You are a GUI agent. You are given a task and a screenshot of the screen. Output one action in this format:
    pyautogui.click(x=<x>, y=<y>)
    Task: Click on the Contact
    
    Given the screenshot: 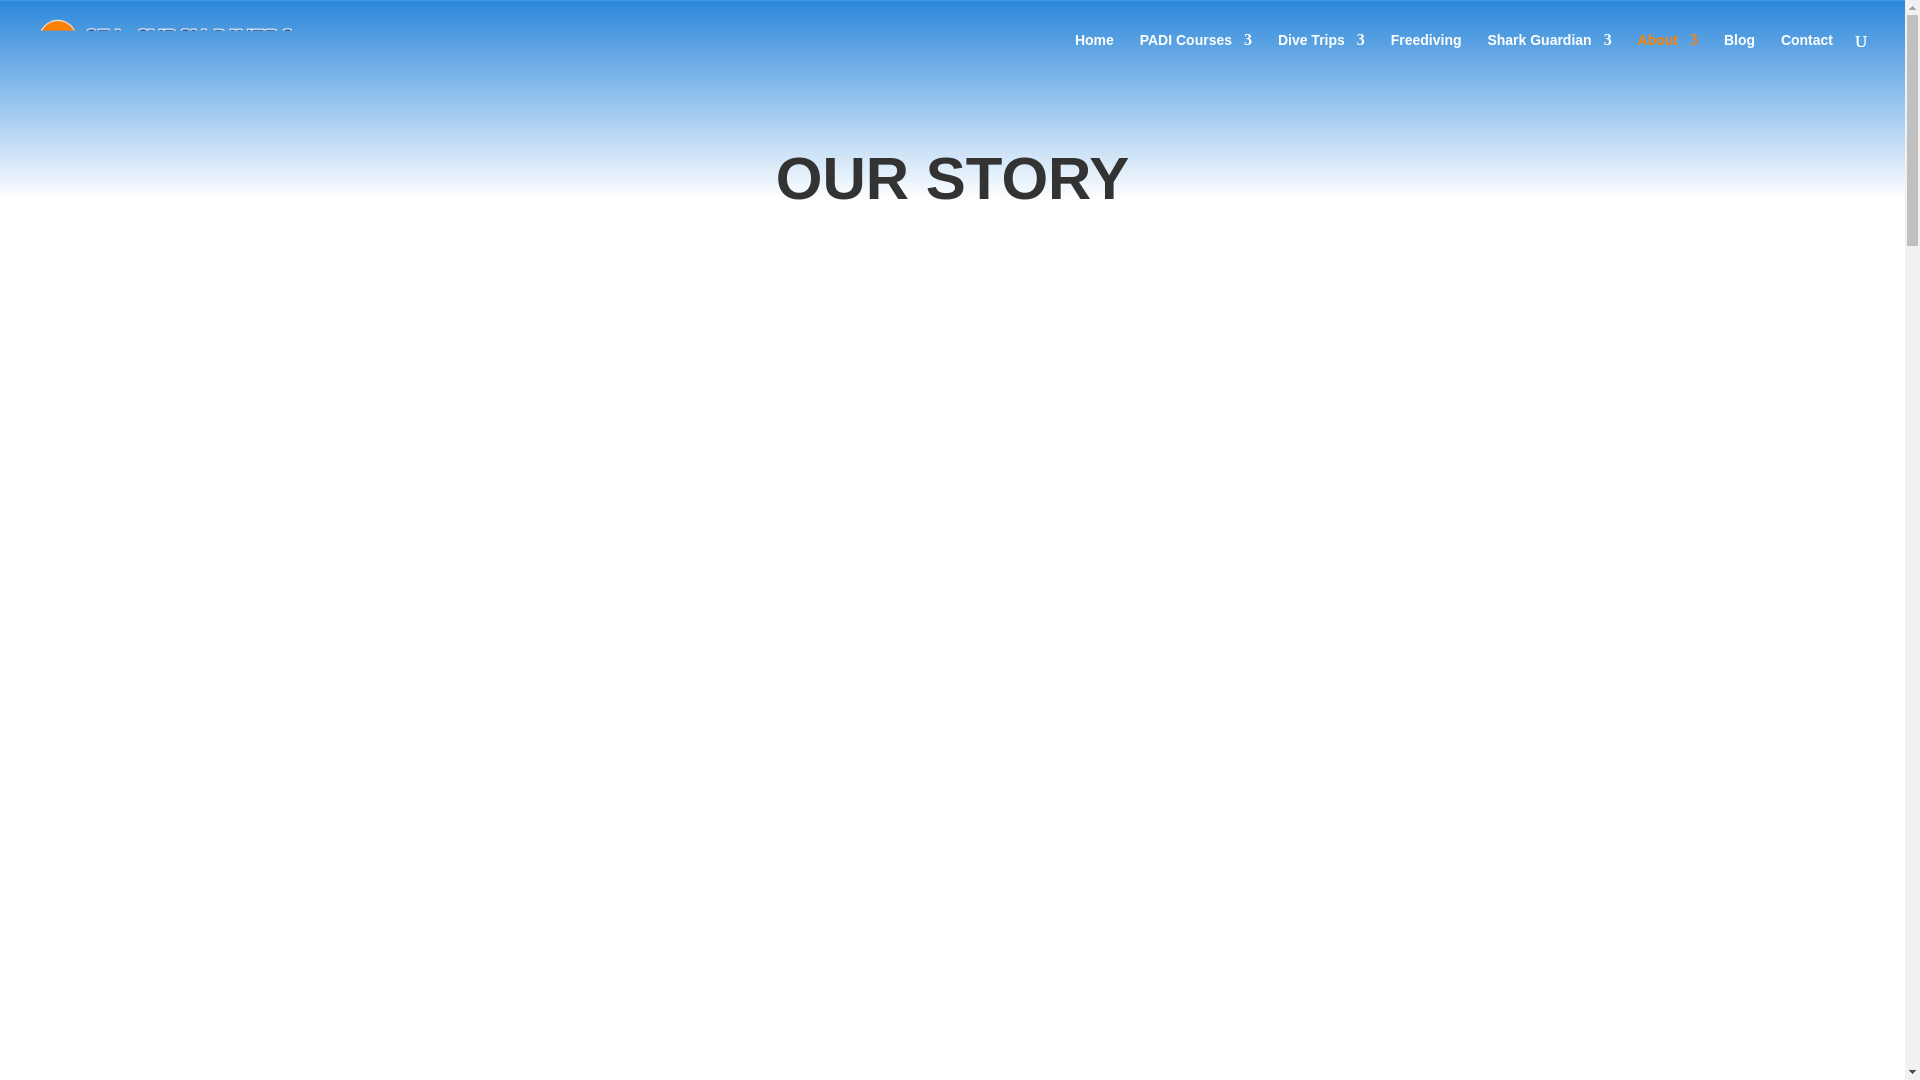 What is the action you would take?
    pyautogui.click(x=1807, y=56)
    